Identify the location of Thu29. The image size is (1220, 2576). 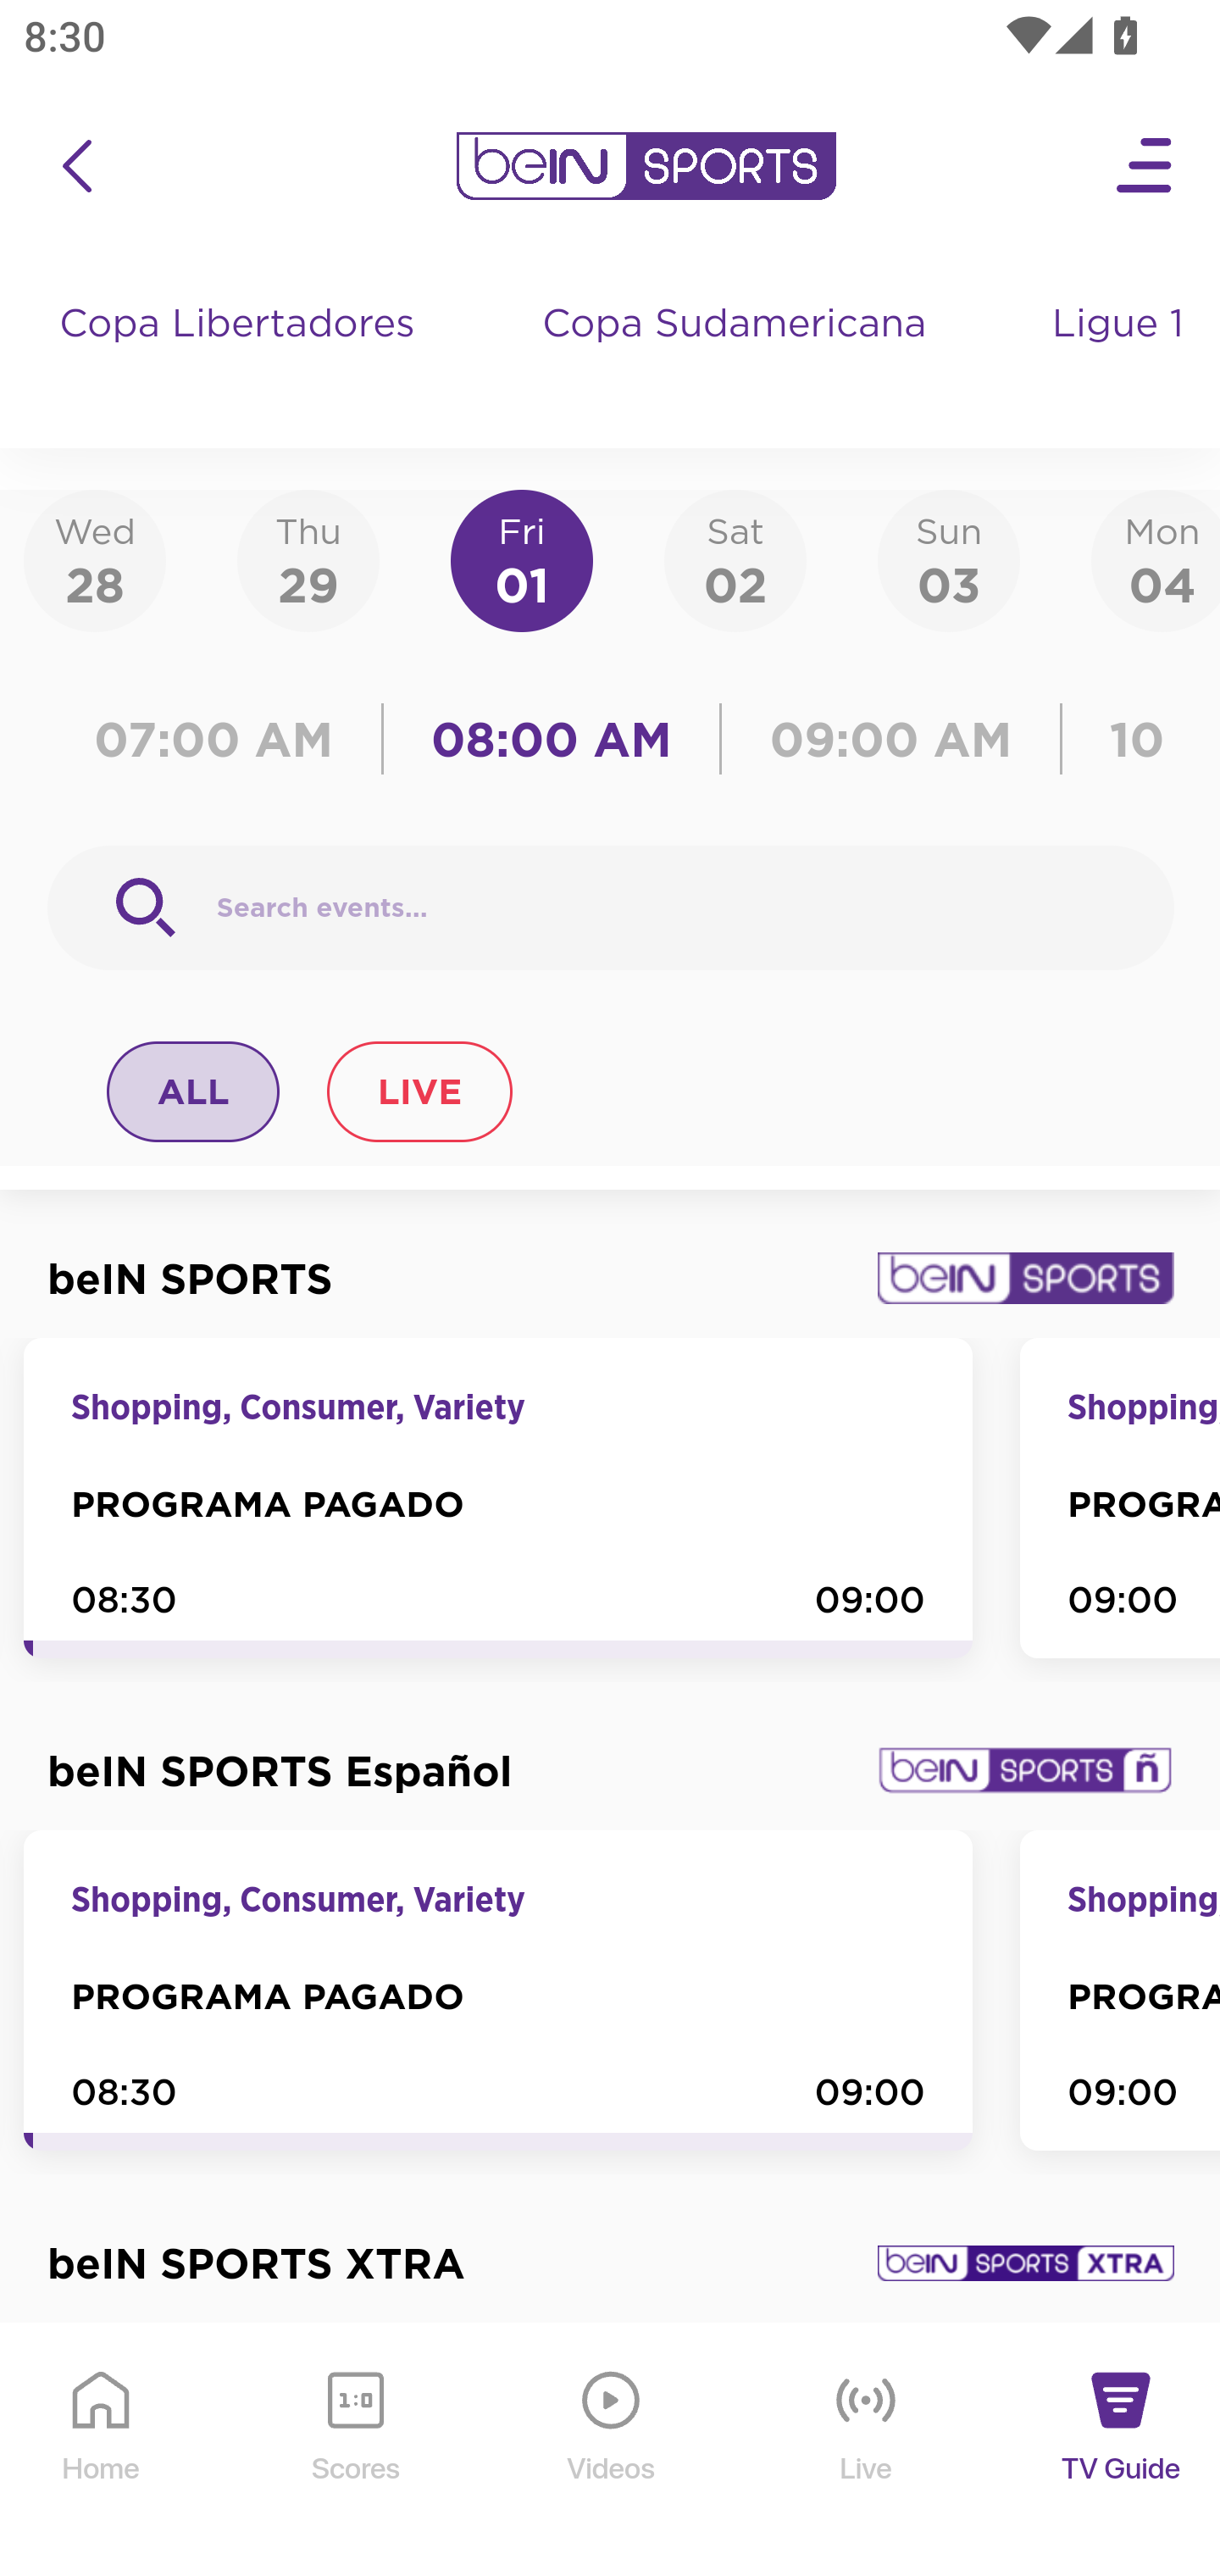
(308, 559).